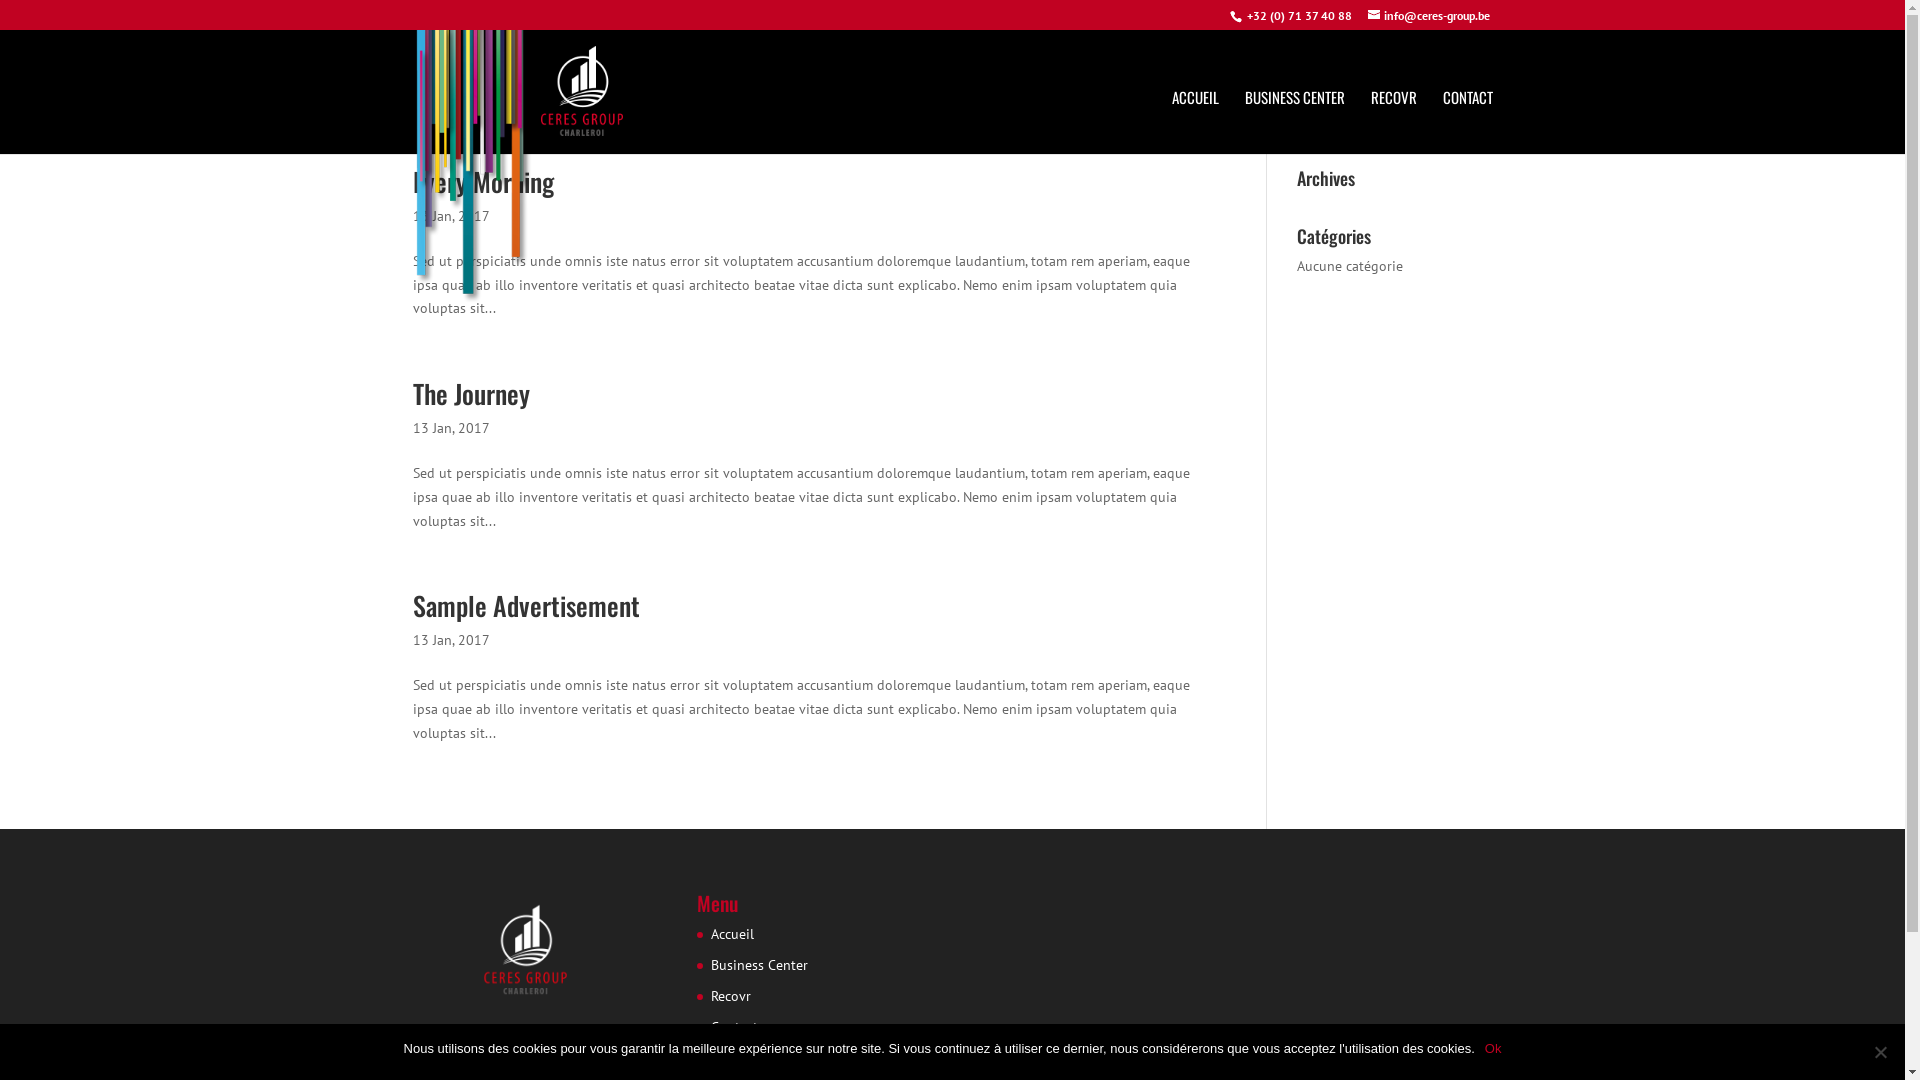 Image resolution: width=1920 pixels, height=1080 pixels. I want to click on Sample Advertisement, so click(526, 606).